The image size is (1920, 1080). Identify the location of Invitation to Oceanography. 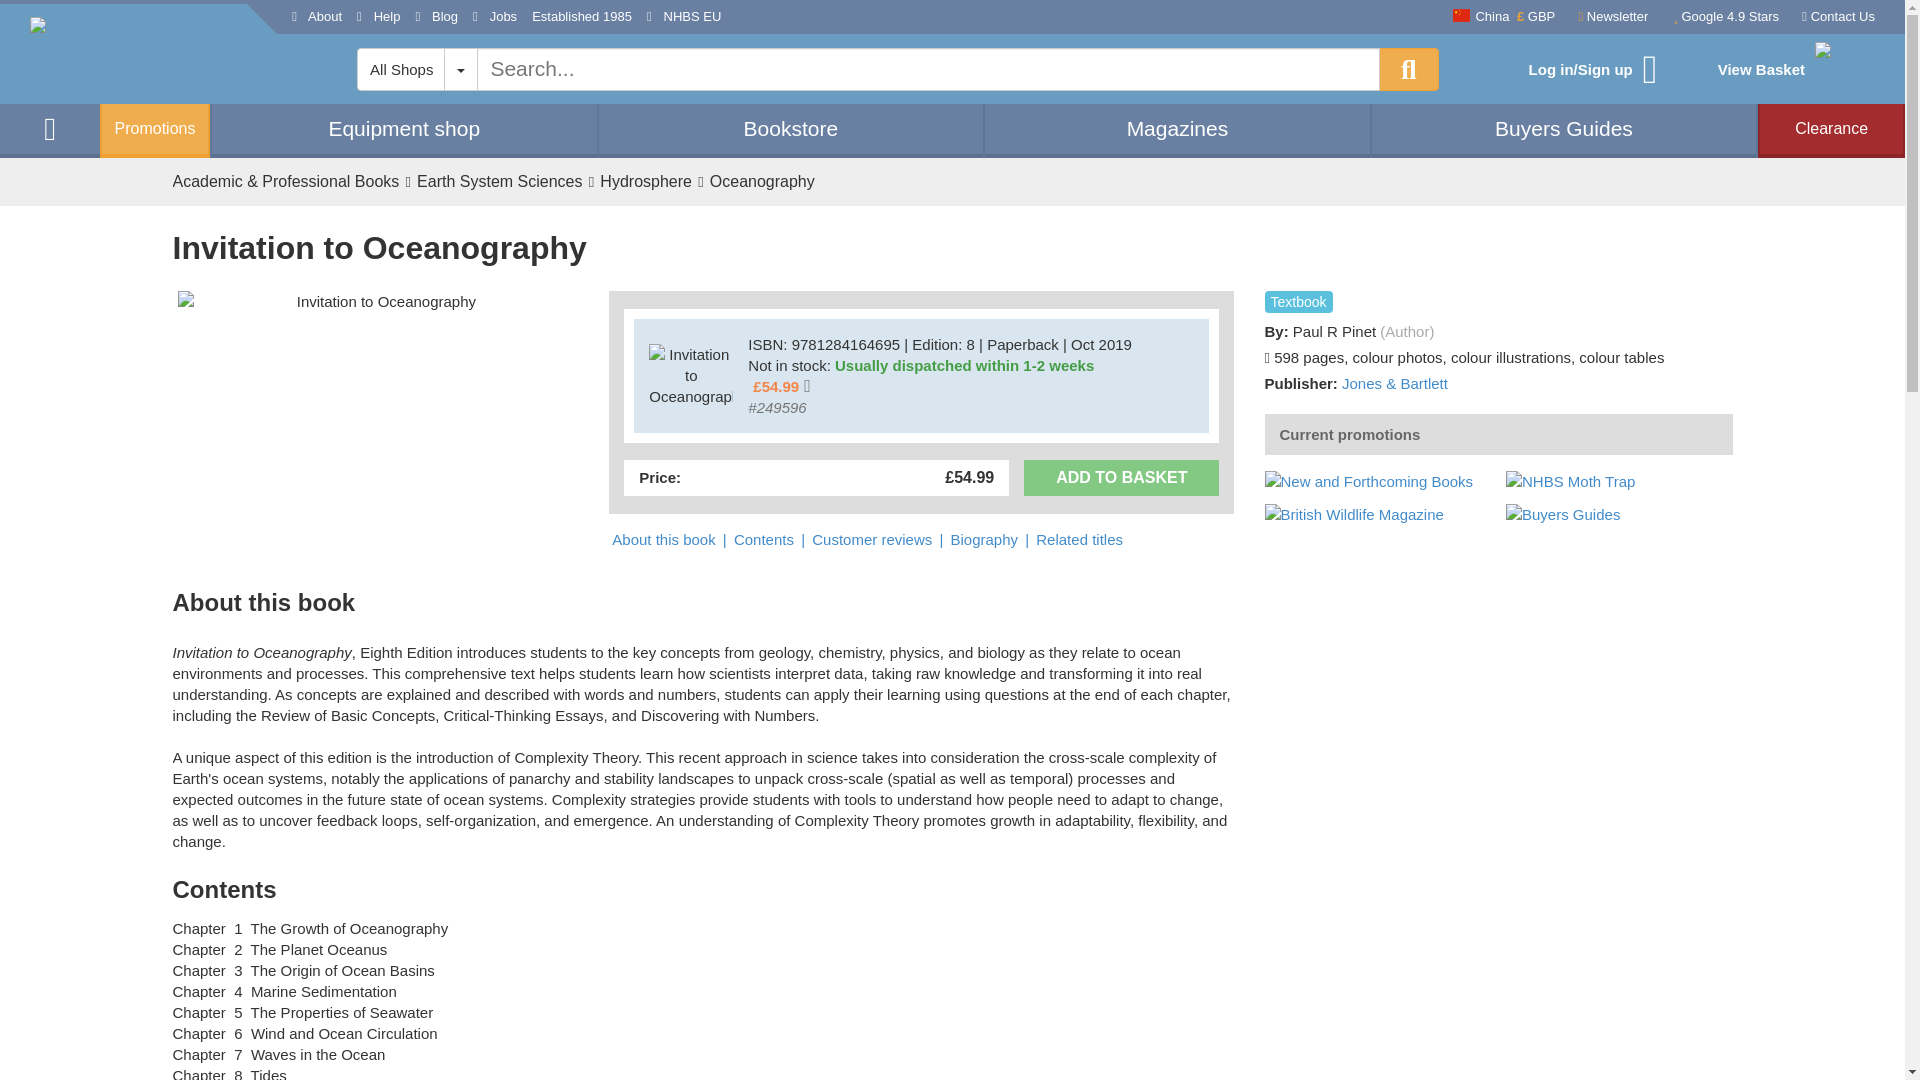
(378, 301).